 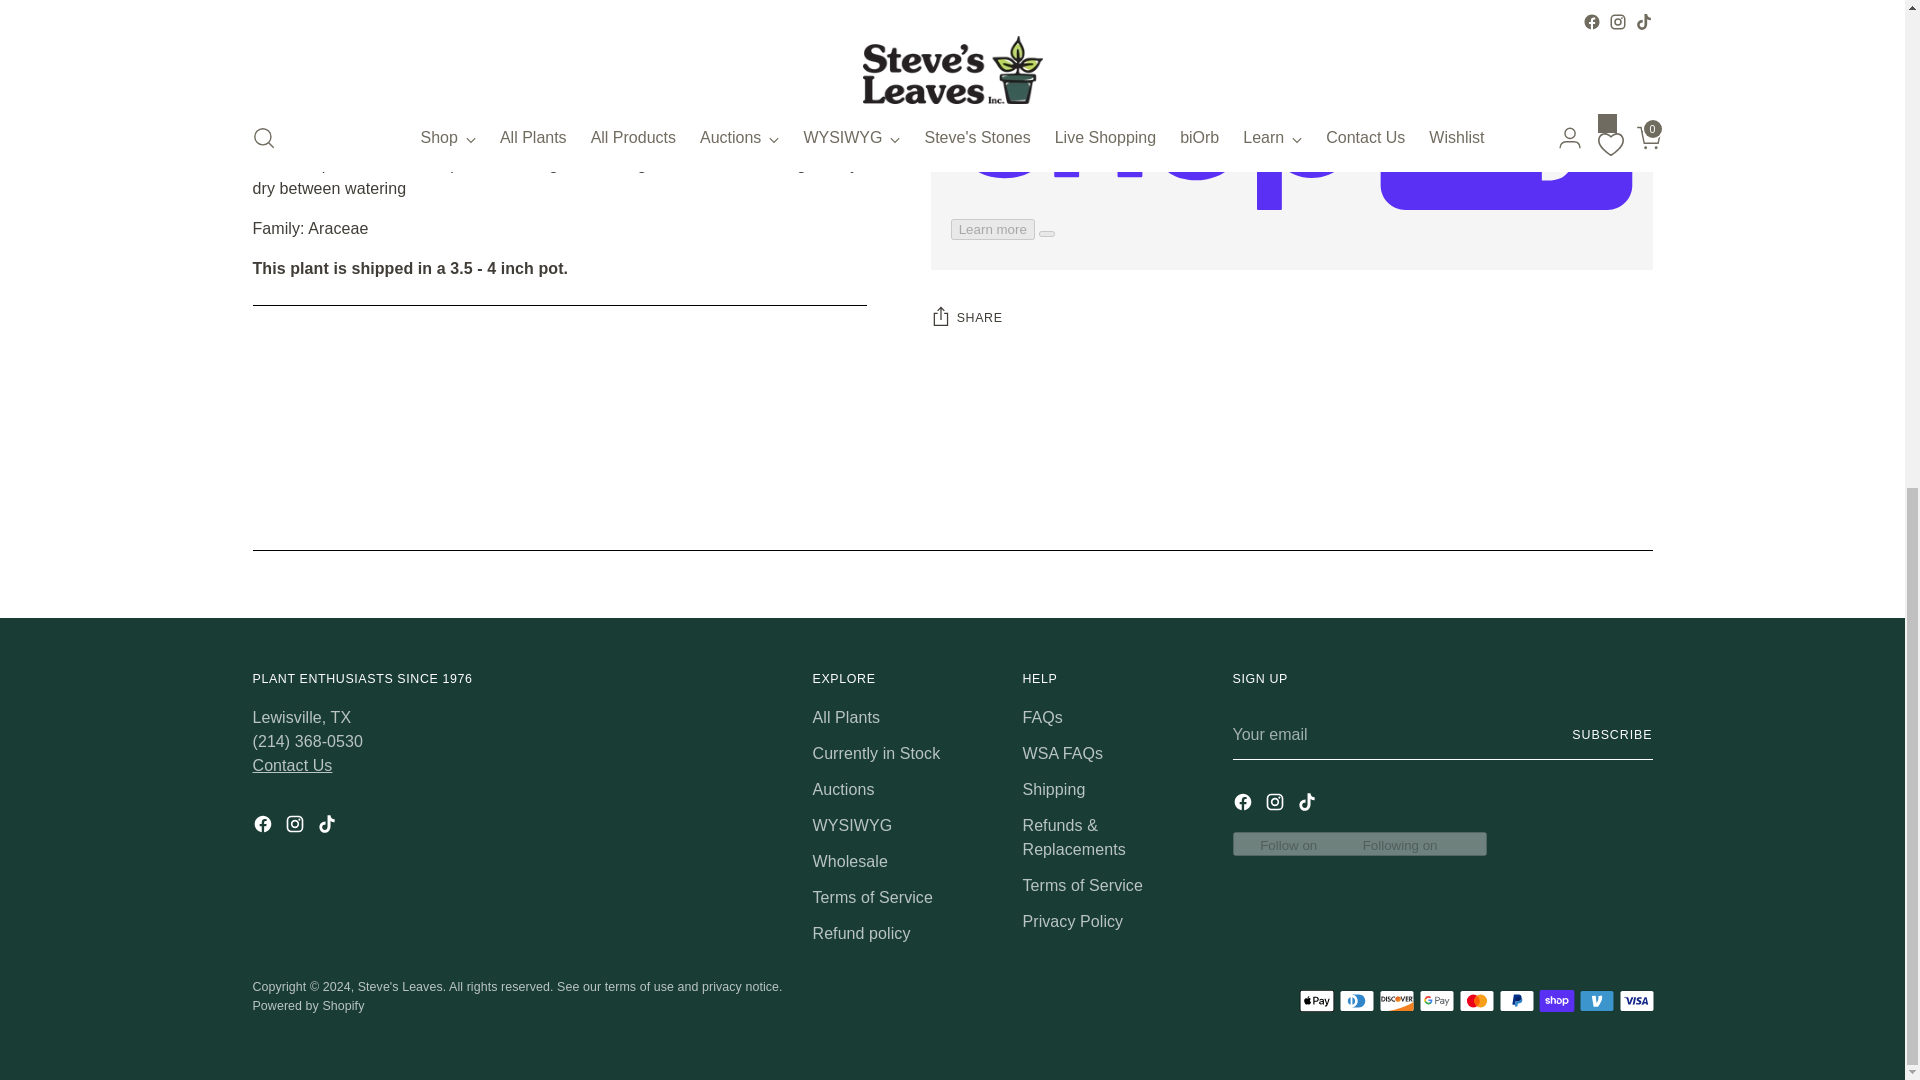 I want to click on Steve's Leaves on Facebook, so click(x=1244, y=804).